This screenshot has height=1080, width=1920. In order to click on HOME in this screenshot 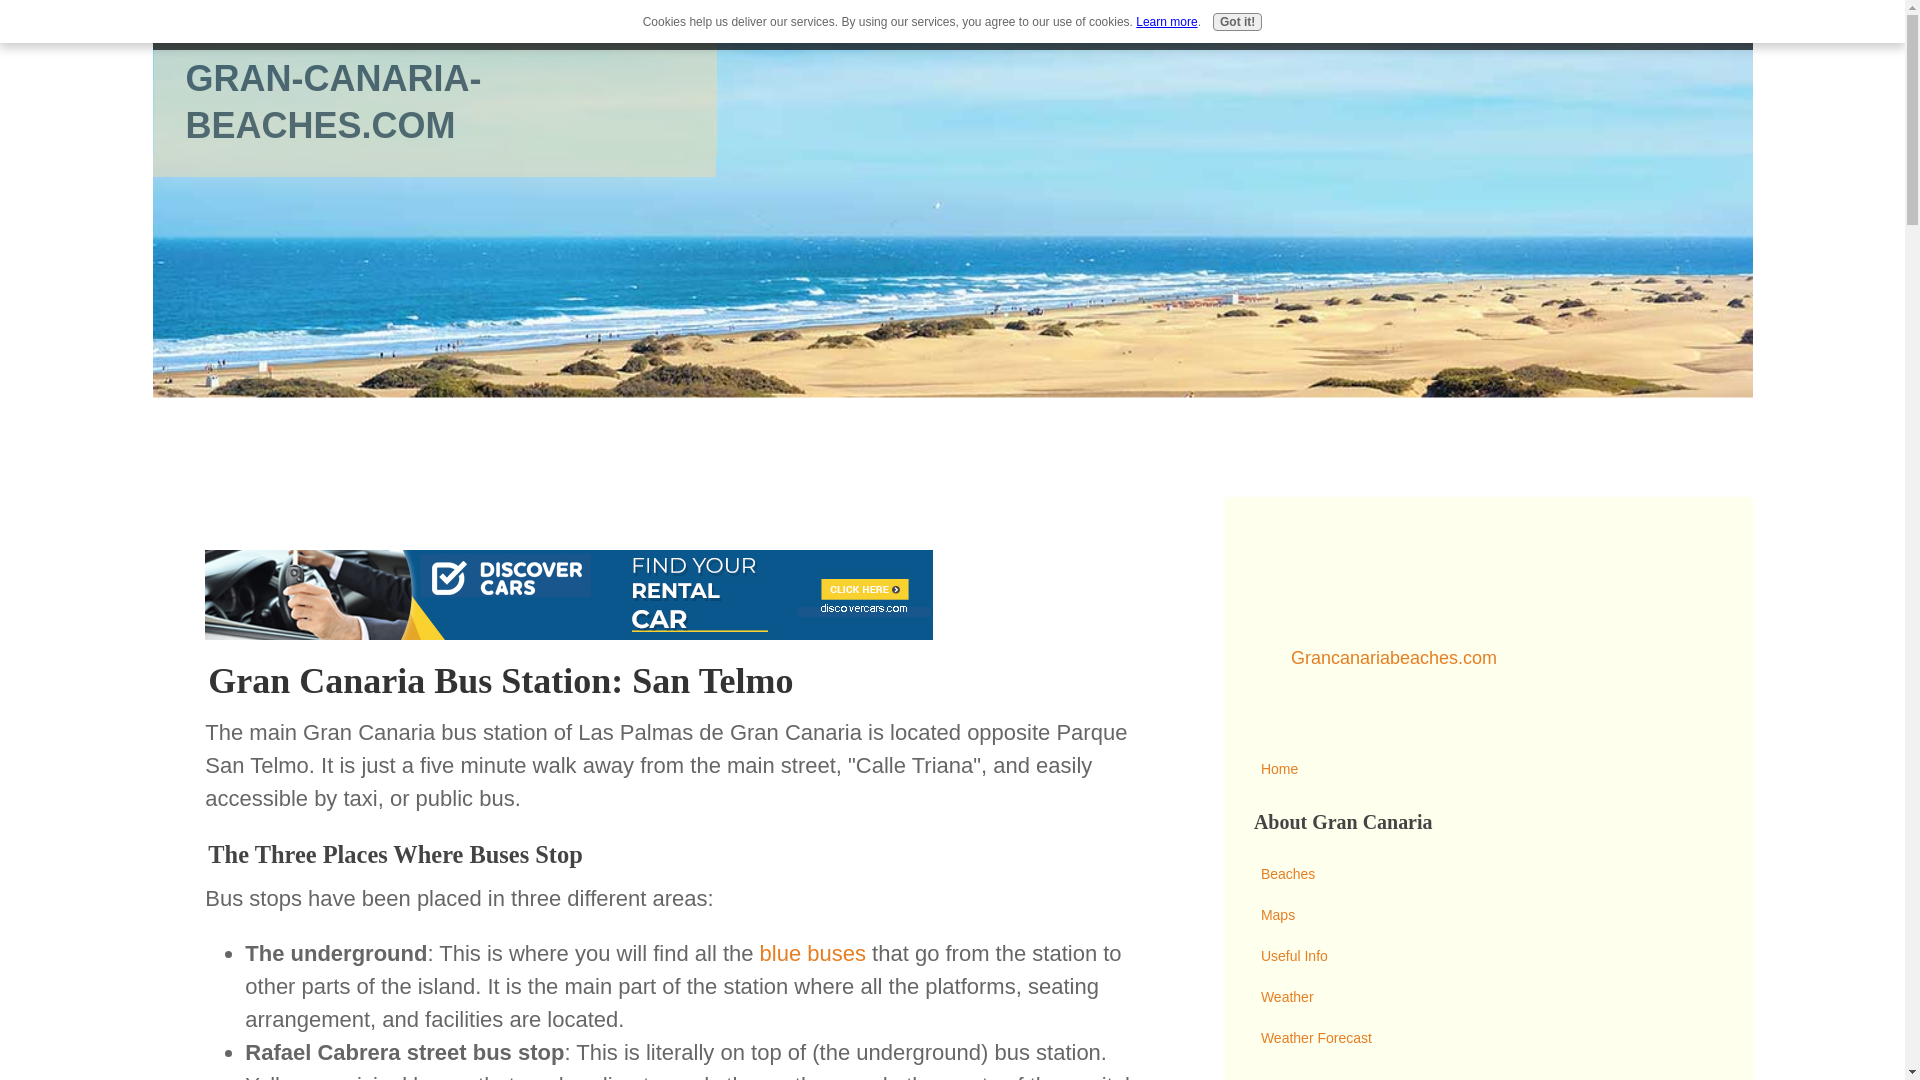, I will do `click(183, 25)`.